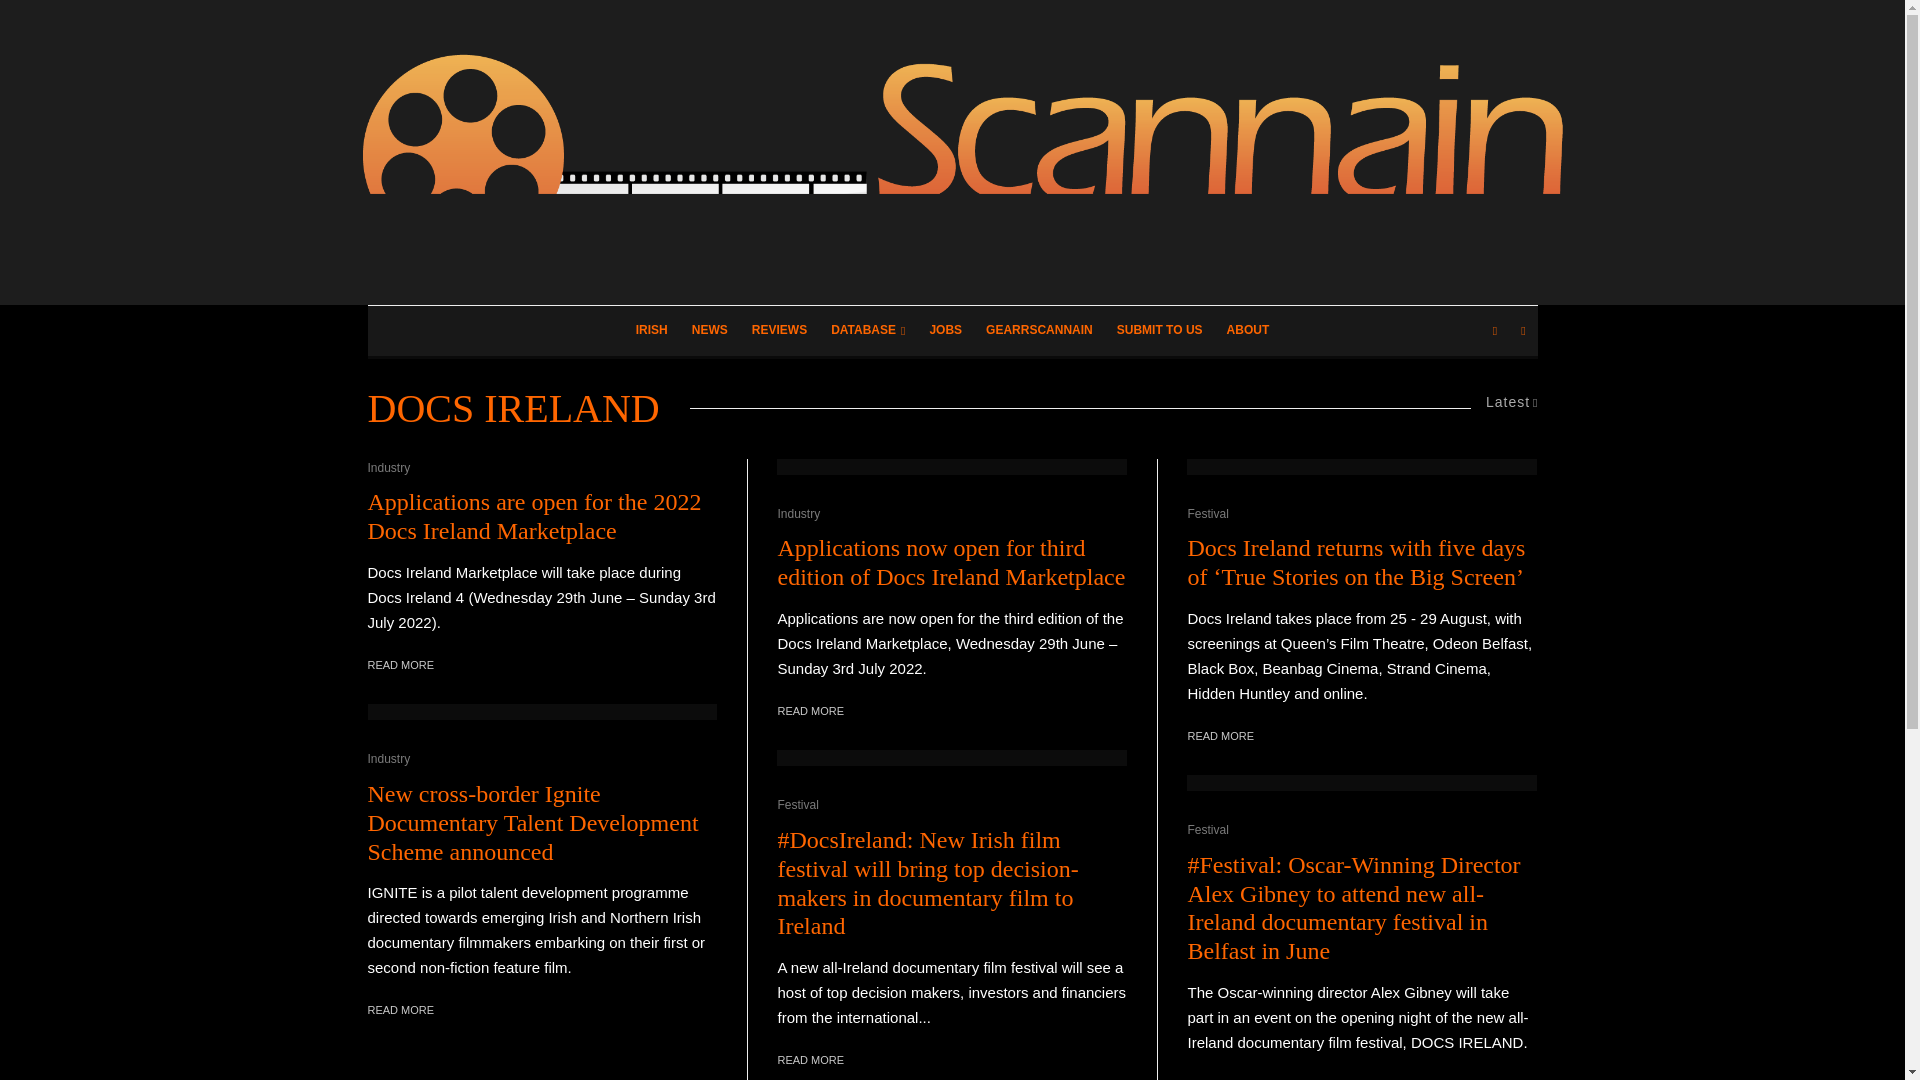 The width and height of the screenshot is (1920, 1080). What do you see at coordinates (652, 330) in the screenshot?
I see `IRISH` at bounding box center [652, 330].